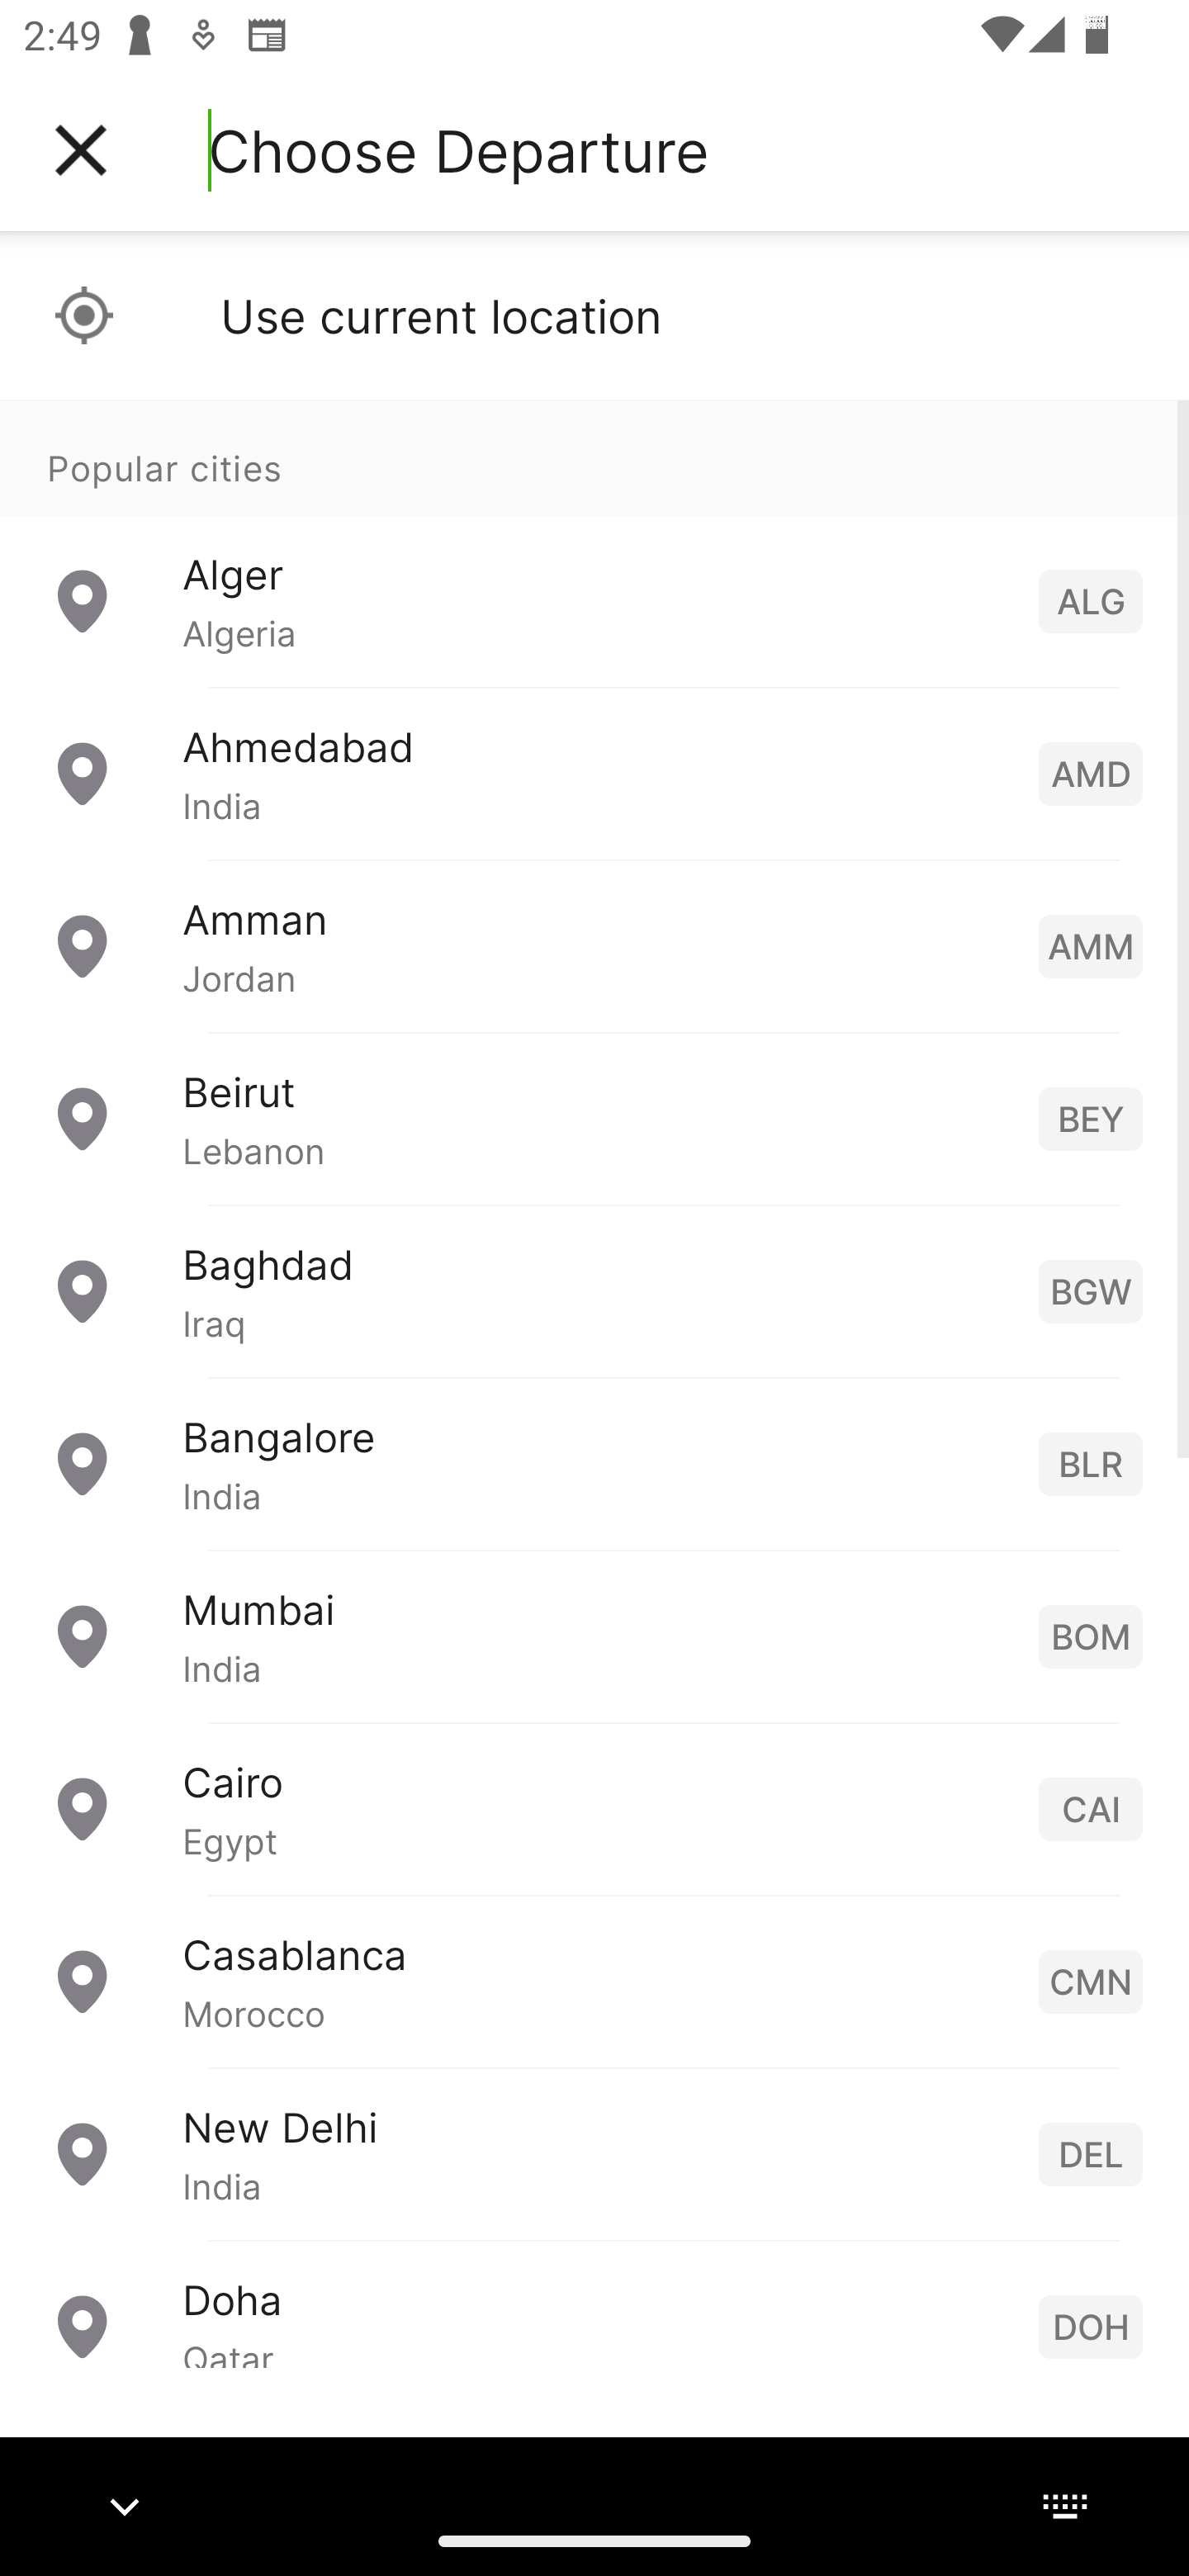  What do you see at coordinates (594, 1465) in the screenshot?
I see `Bangalore India BLR` at bounding box center [594, 1465].